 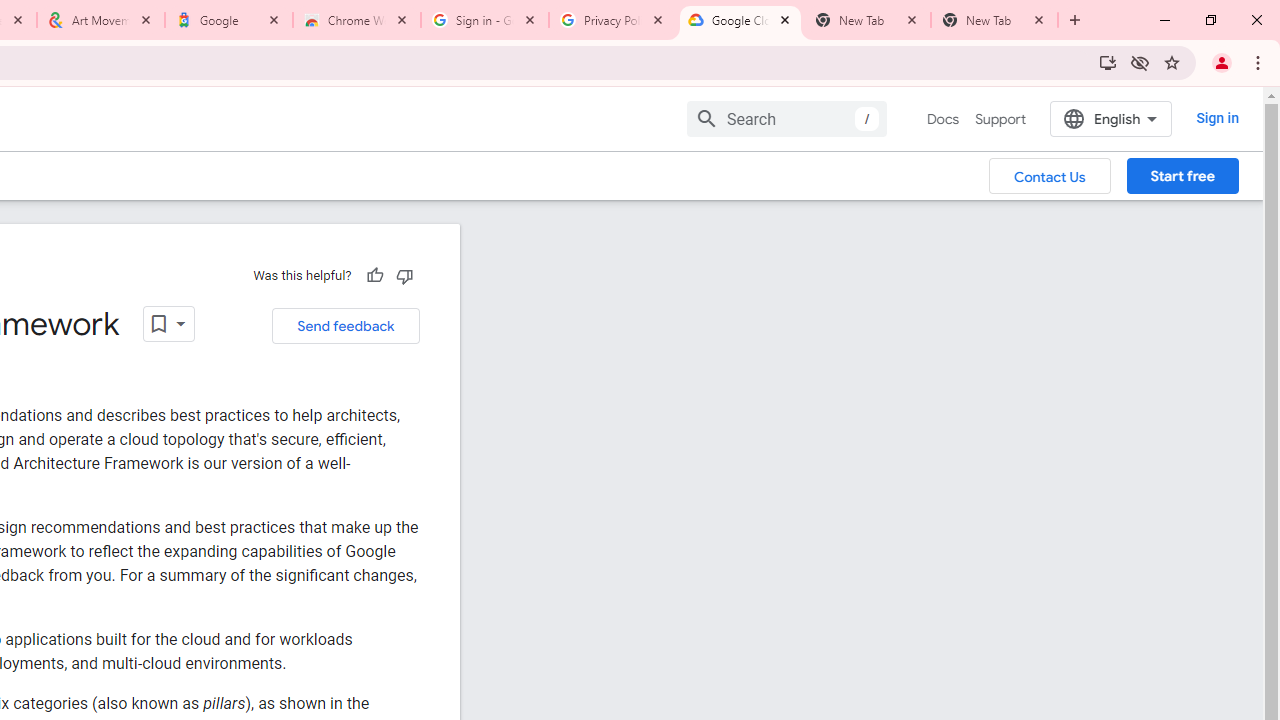 I want to click on Open dropdown, so click(x=168, y=324).